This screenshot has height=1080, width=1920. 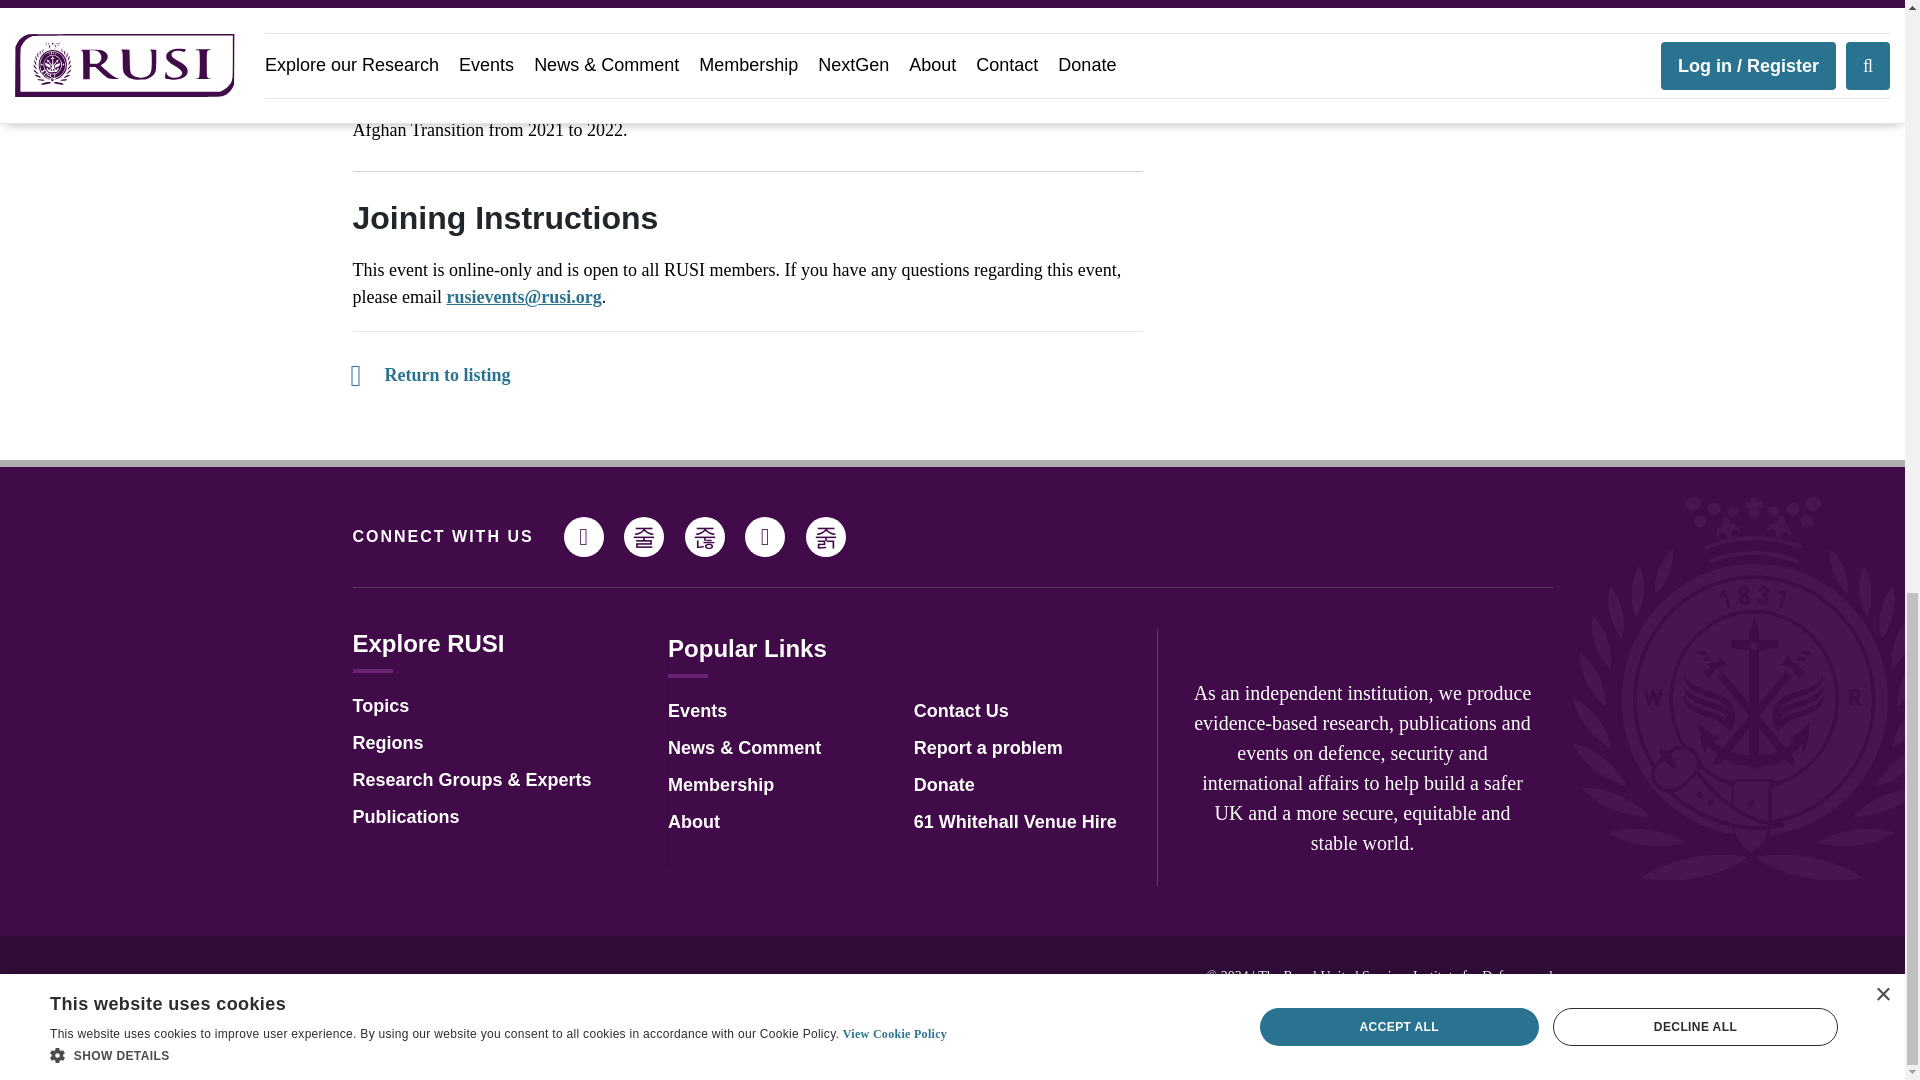 I want to click on Explore RUSI, so click(x=427, y=642).